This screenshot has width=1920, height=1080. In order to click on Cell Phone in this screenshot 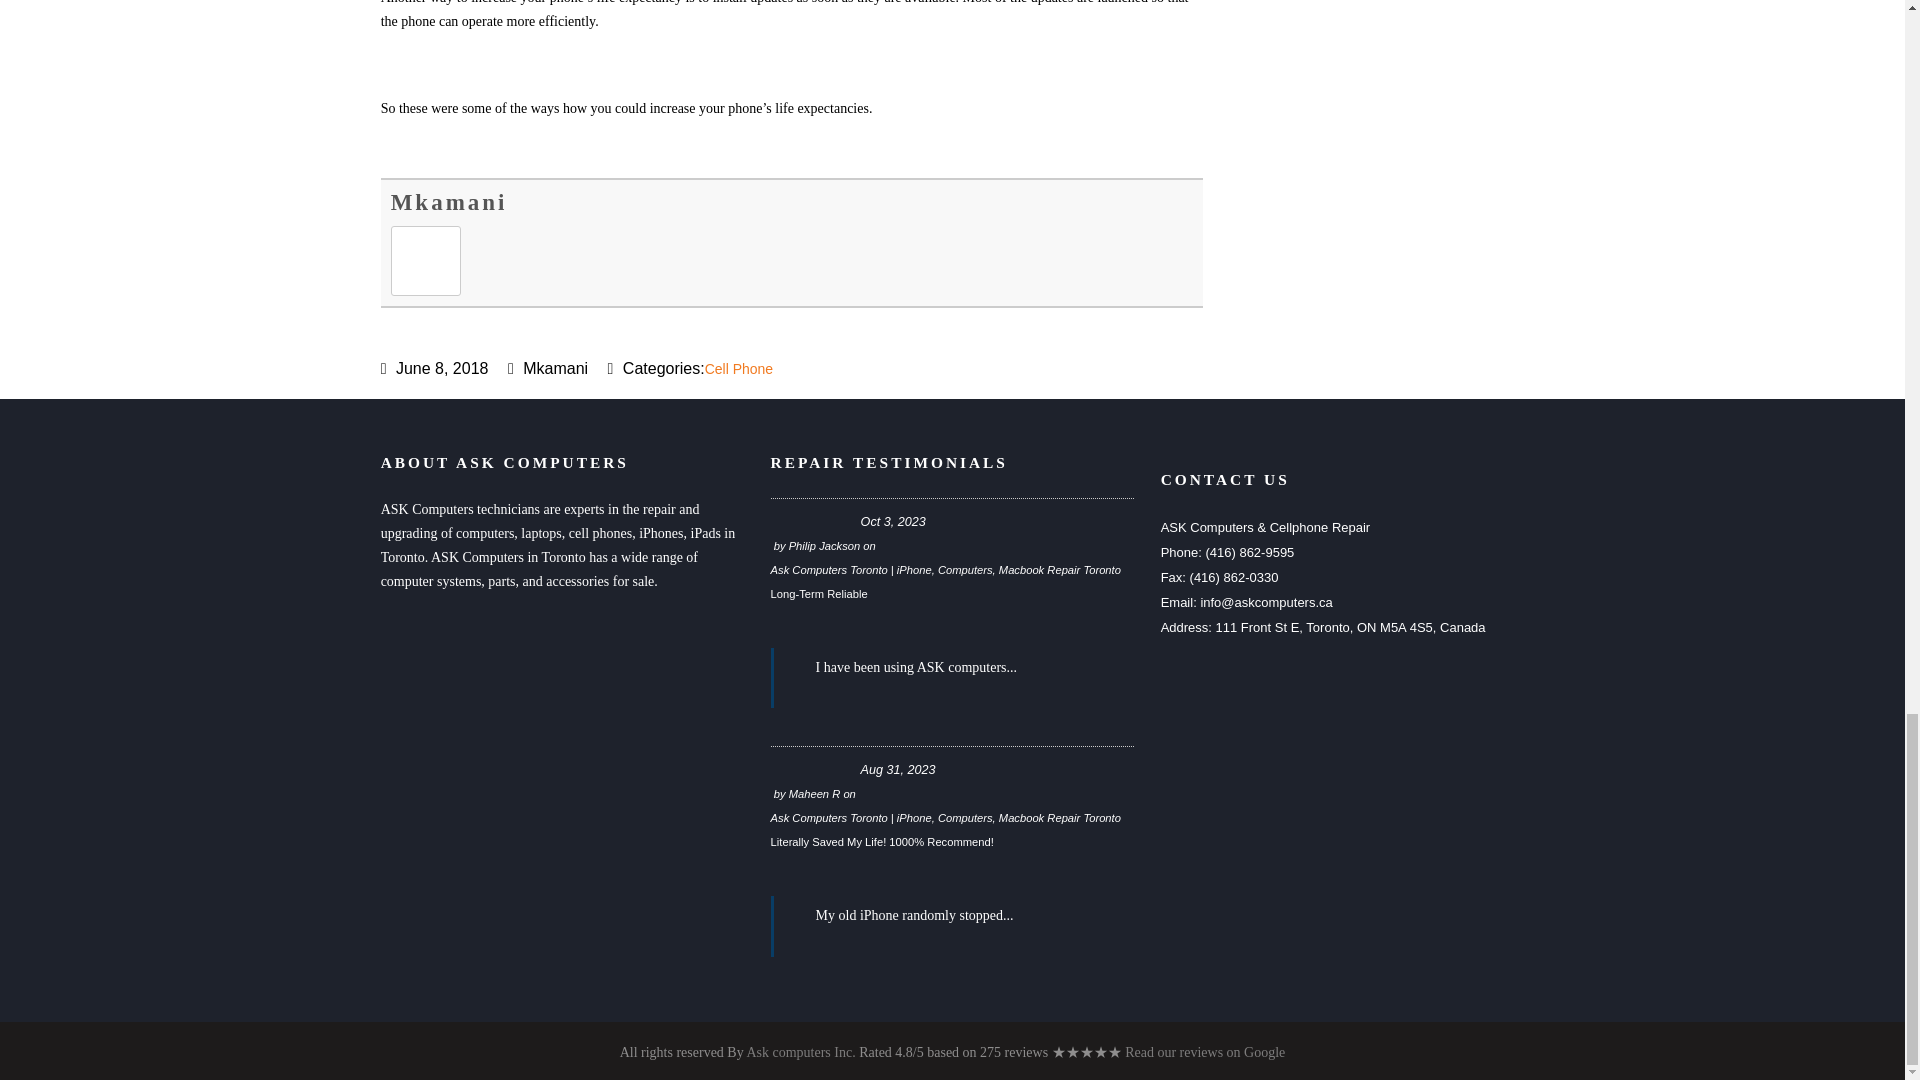, I will do `click(738, 368)`.